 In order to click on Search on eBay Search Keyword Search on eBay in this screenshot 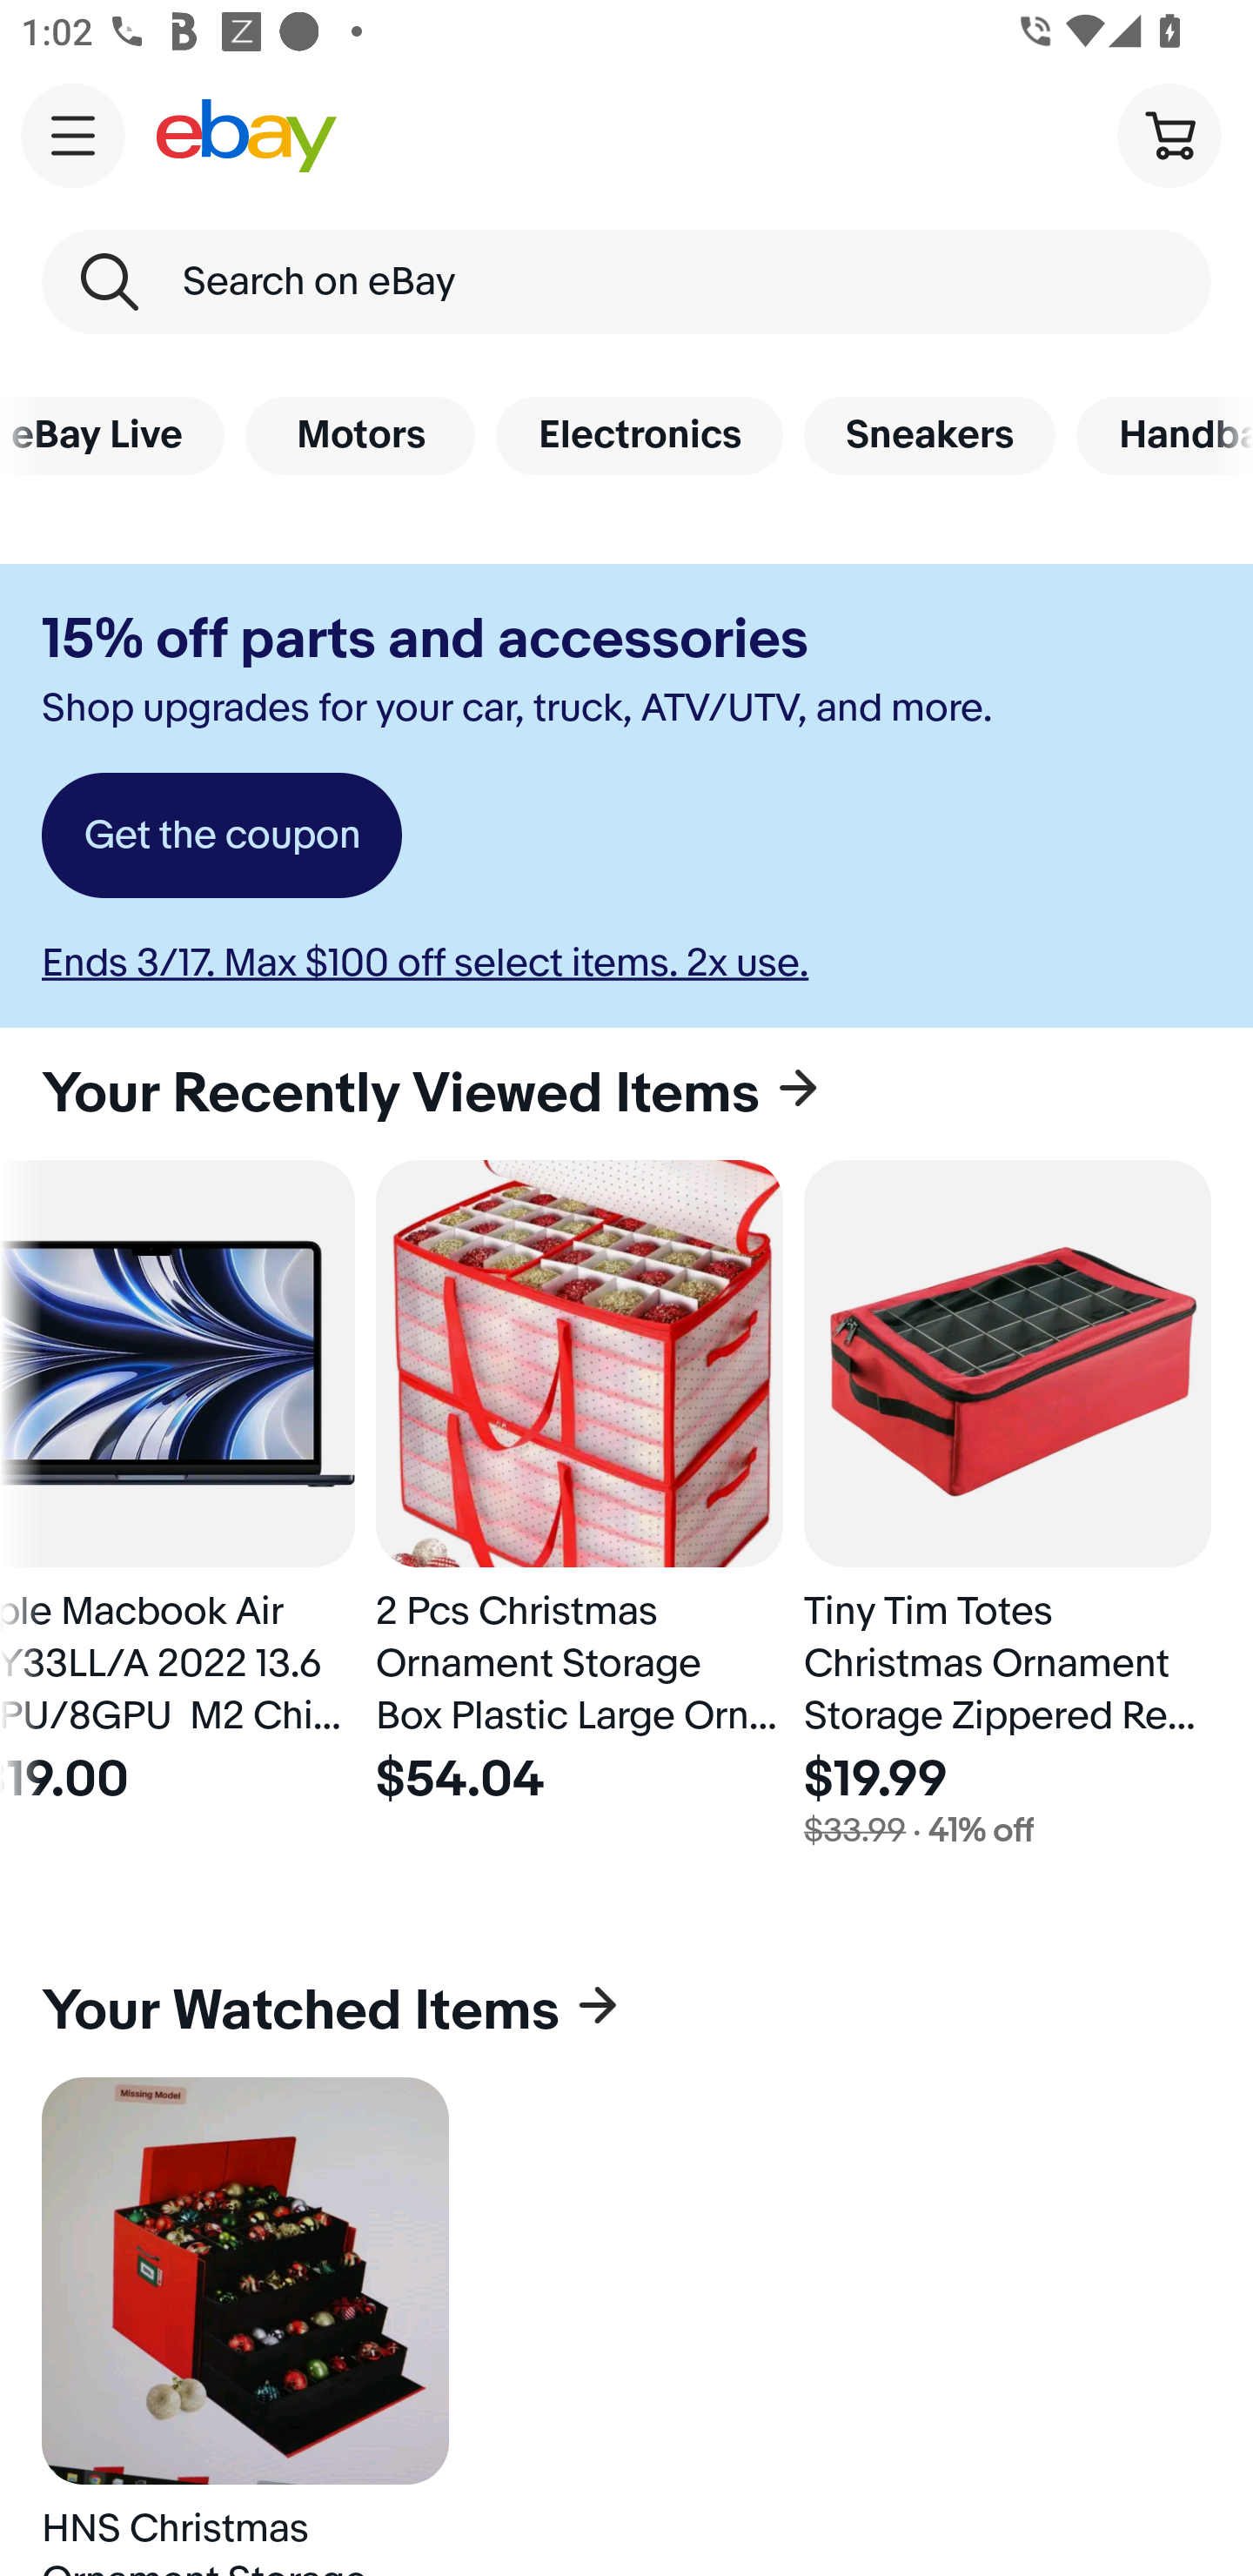, I will do `click(626, 282)`.